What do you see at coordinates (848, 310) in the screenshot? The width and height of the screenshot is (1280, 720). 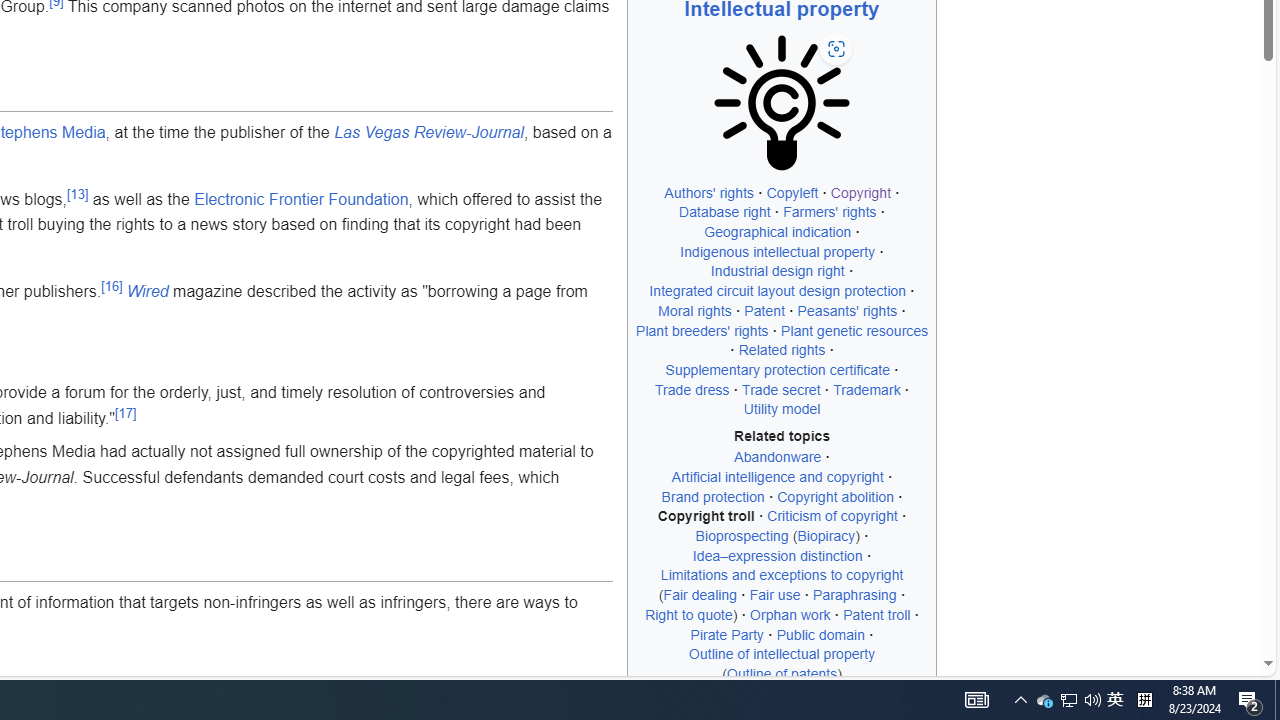 I see `Peasants' rights` at bounding box center [848, 310].